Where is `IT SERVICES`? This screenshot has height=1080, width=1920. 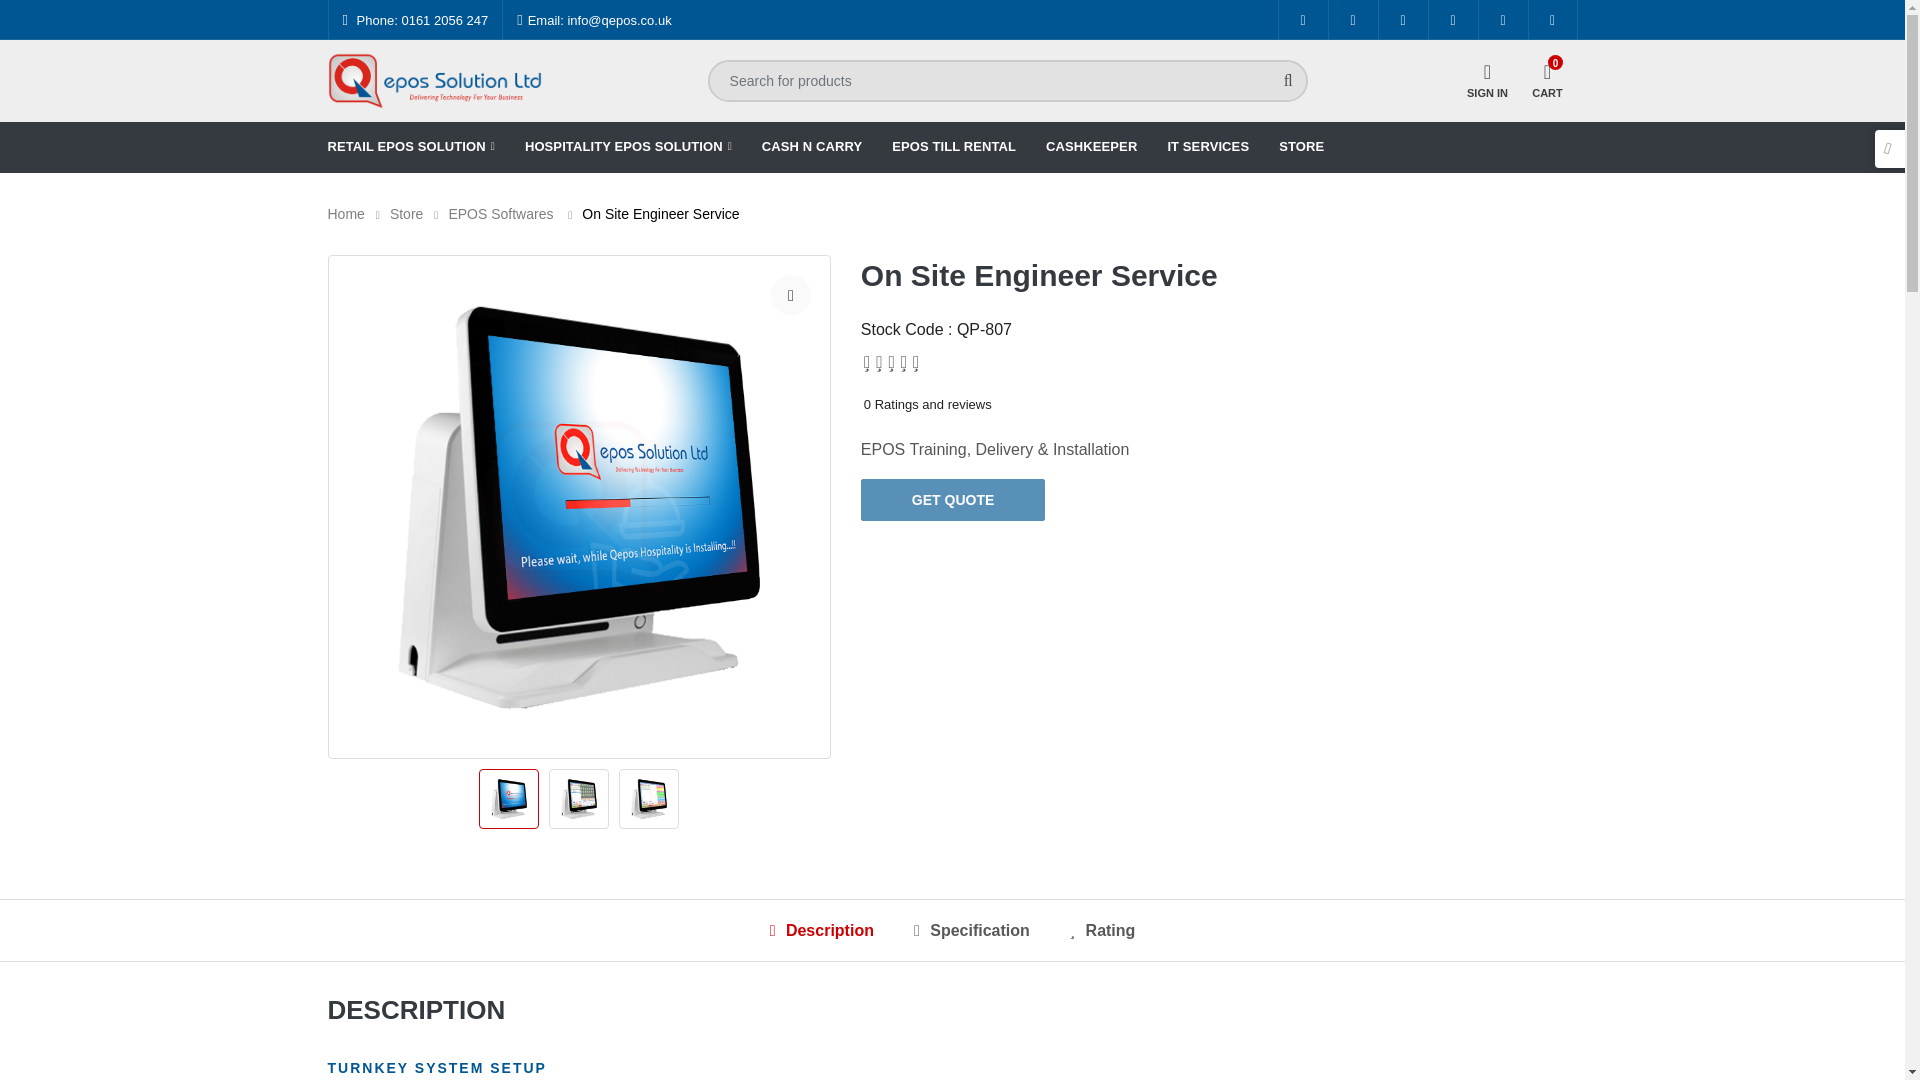
IT SERVICES is located at coordinates (1208, 147).